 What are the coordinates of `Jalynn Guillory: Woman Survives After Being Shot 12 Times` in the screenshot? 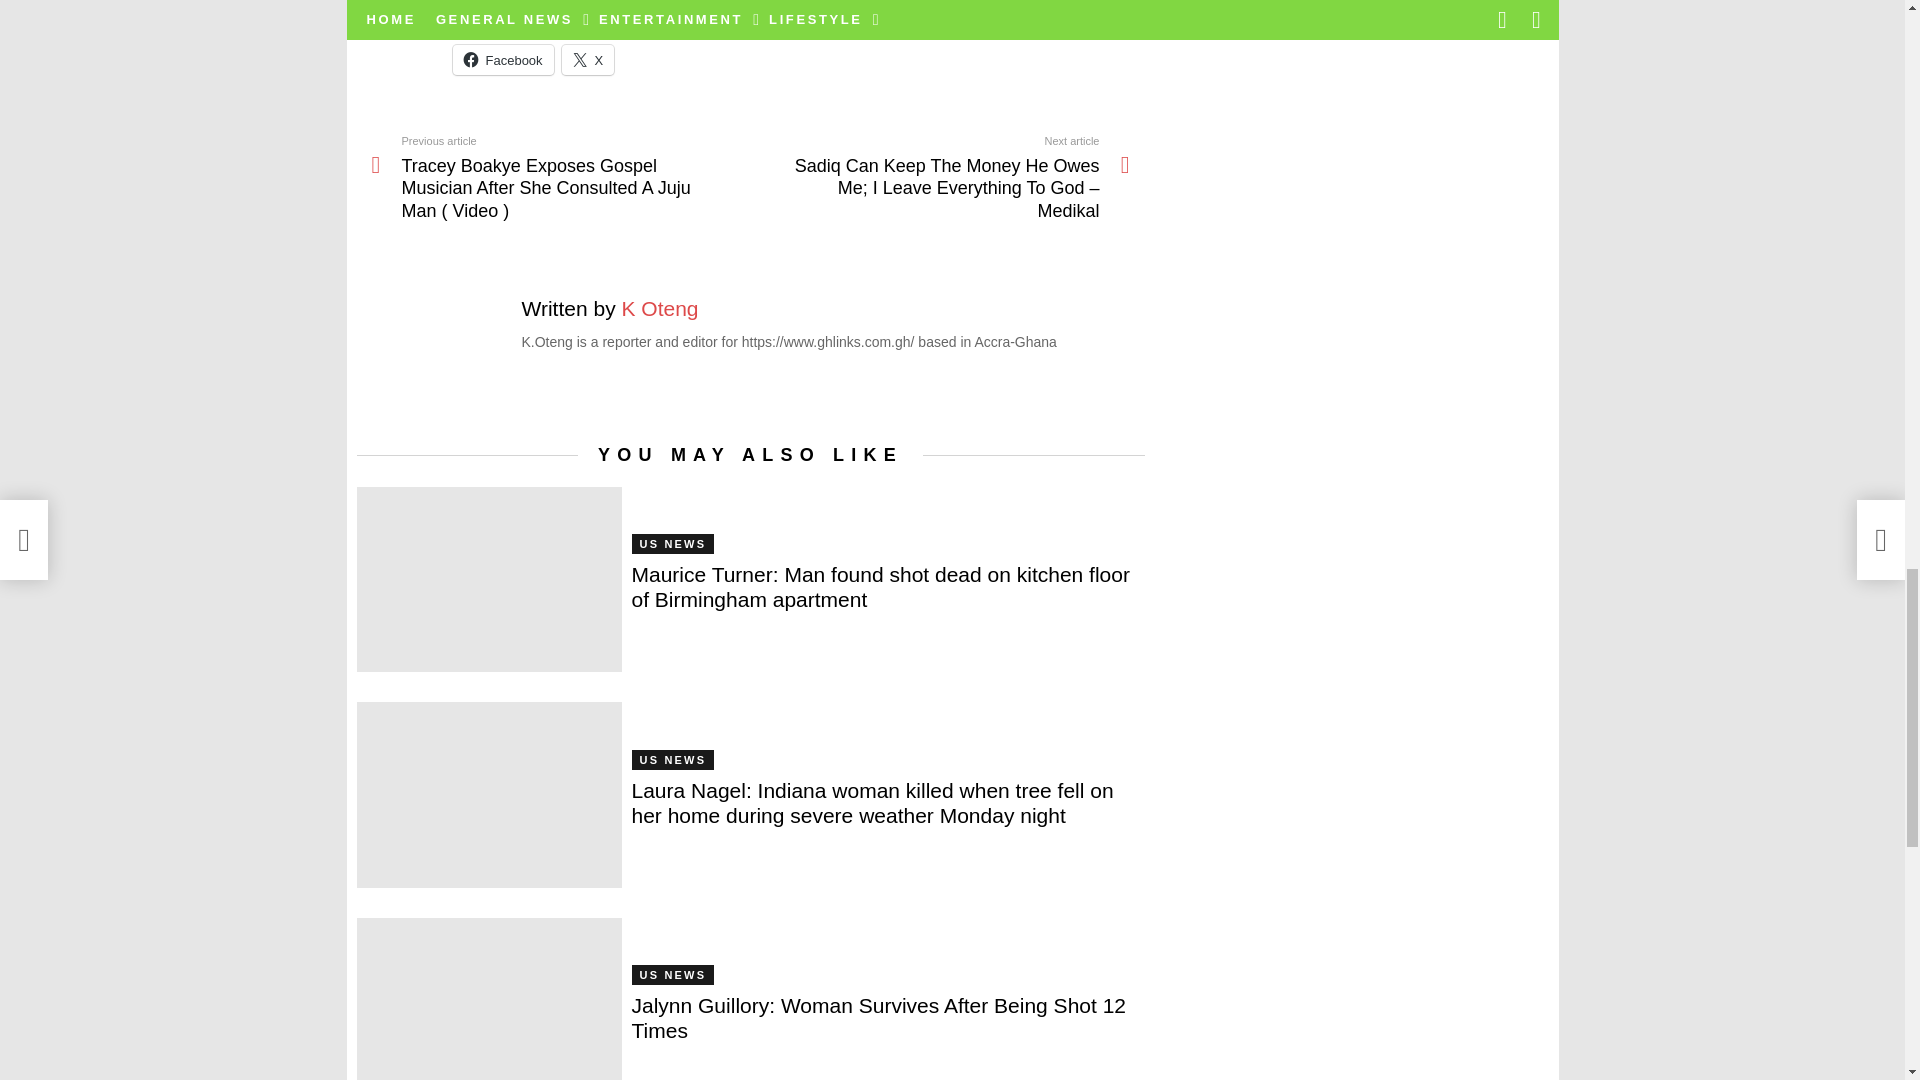 It's located at (488, 999).